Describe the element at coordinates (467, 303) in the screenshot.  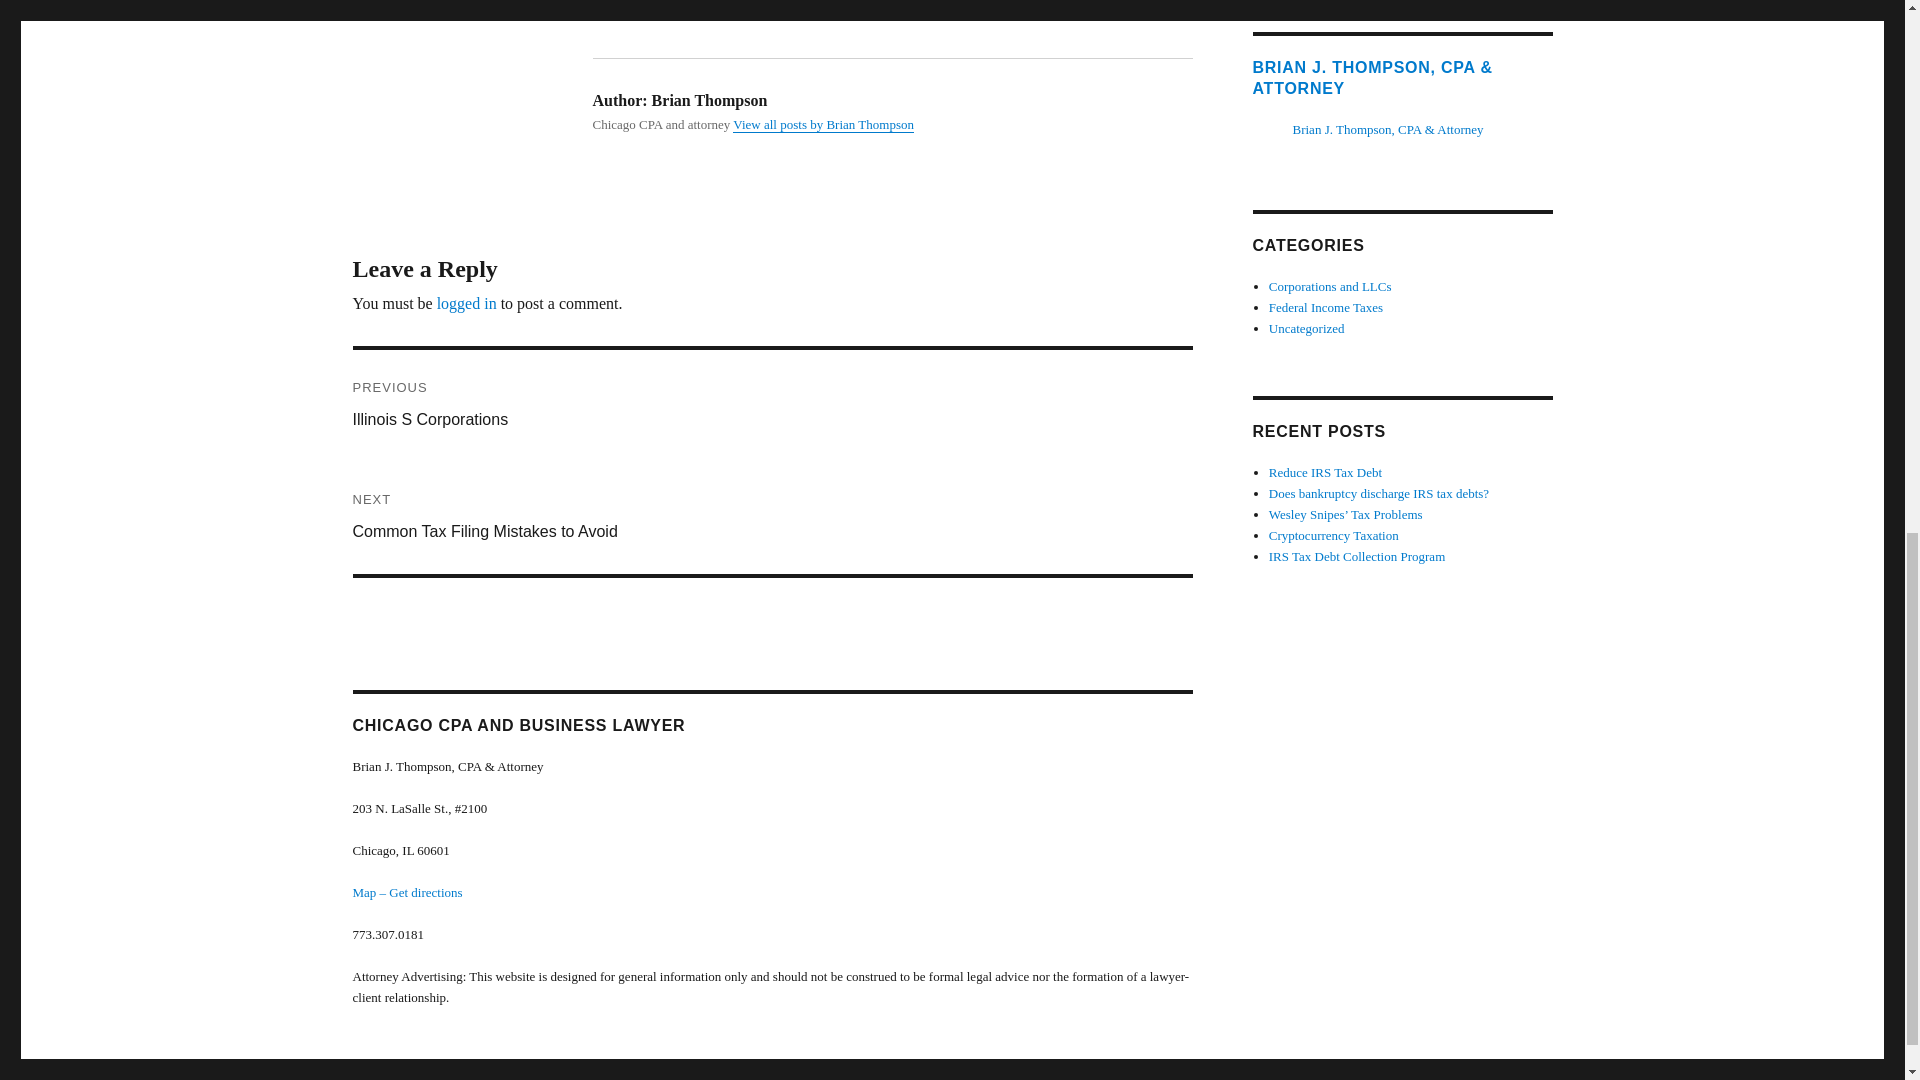
I see `logged in` at that location.